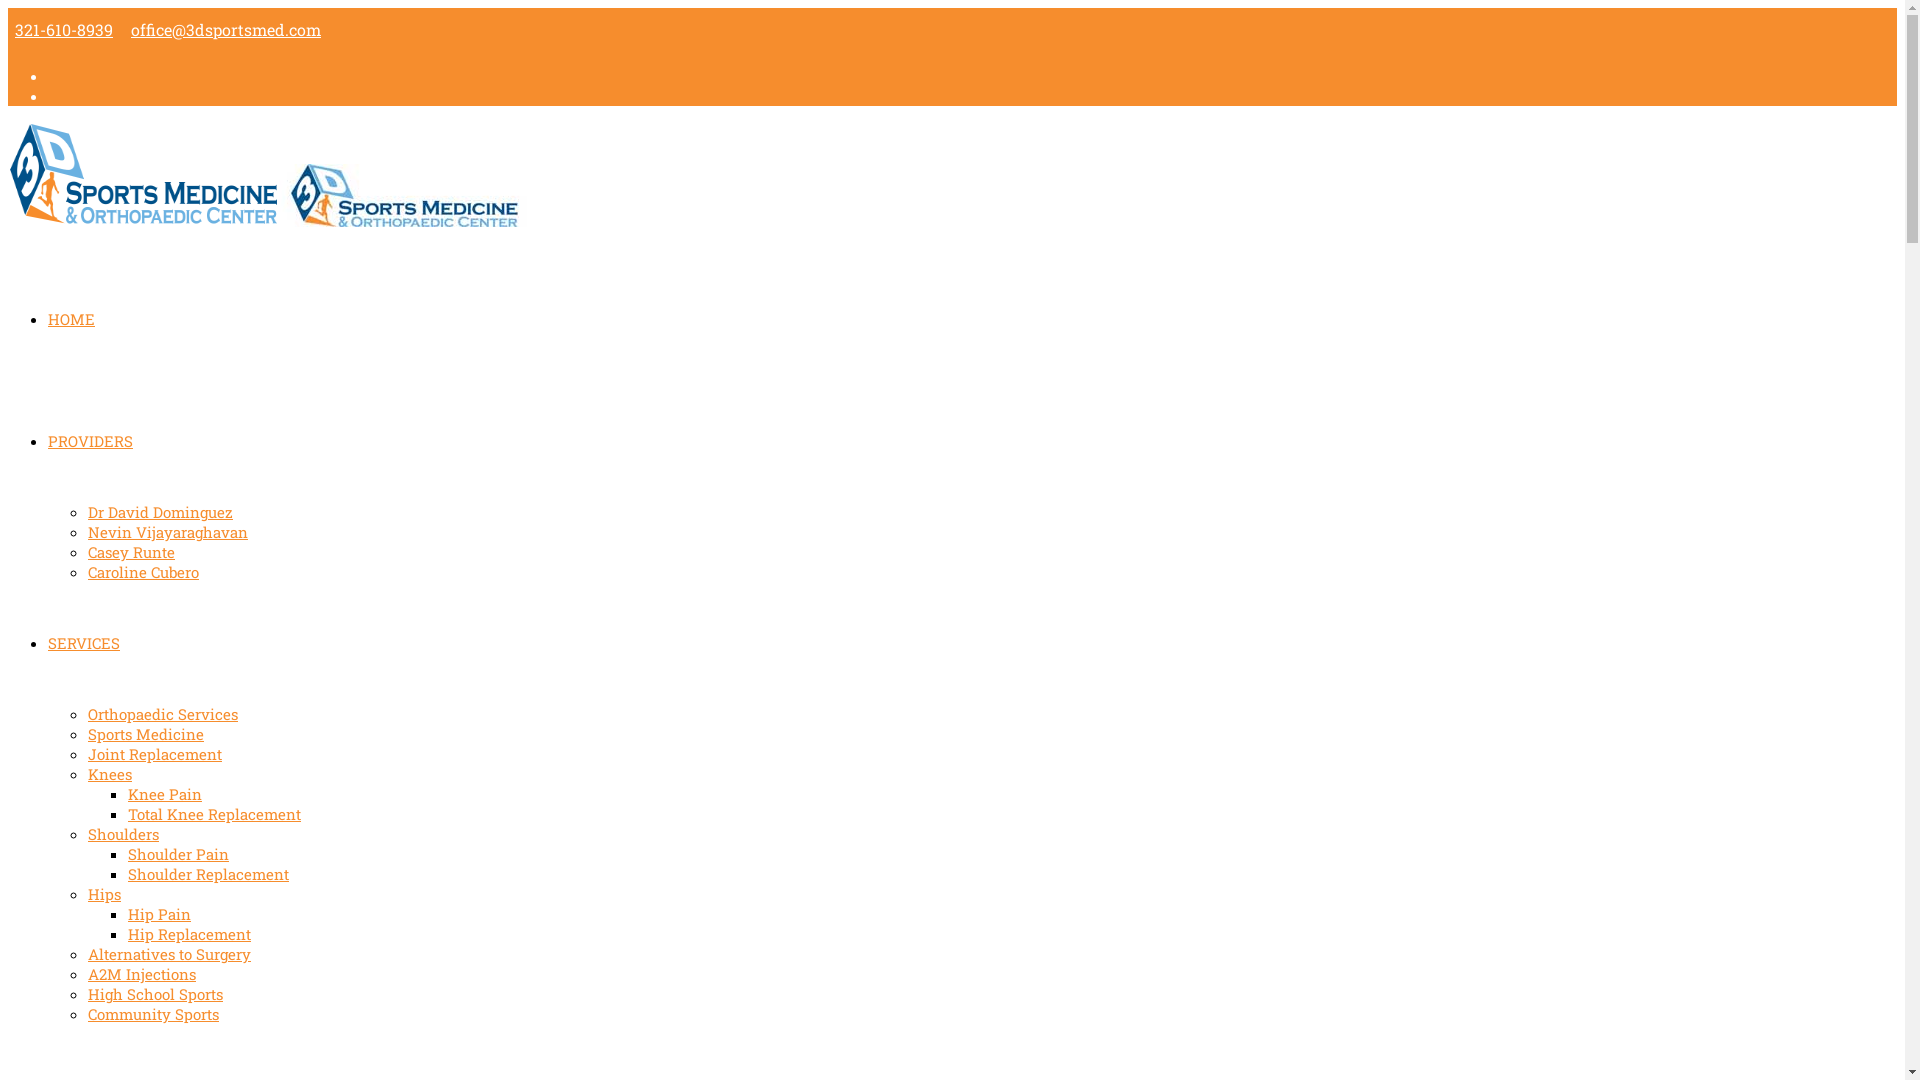  Describe the element at coordinates (72, 319) in the screenshot. I see `HOME` at that location.